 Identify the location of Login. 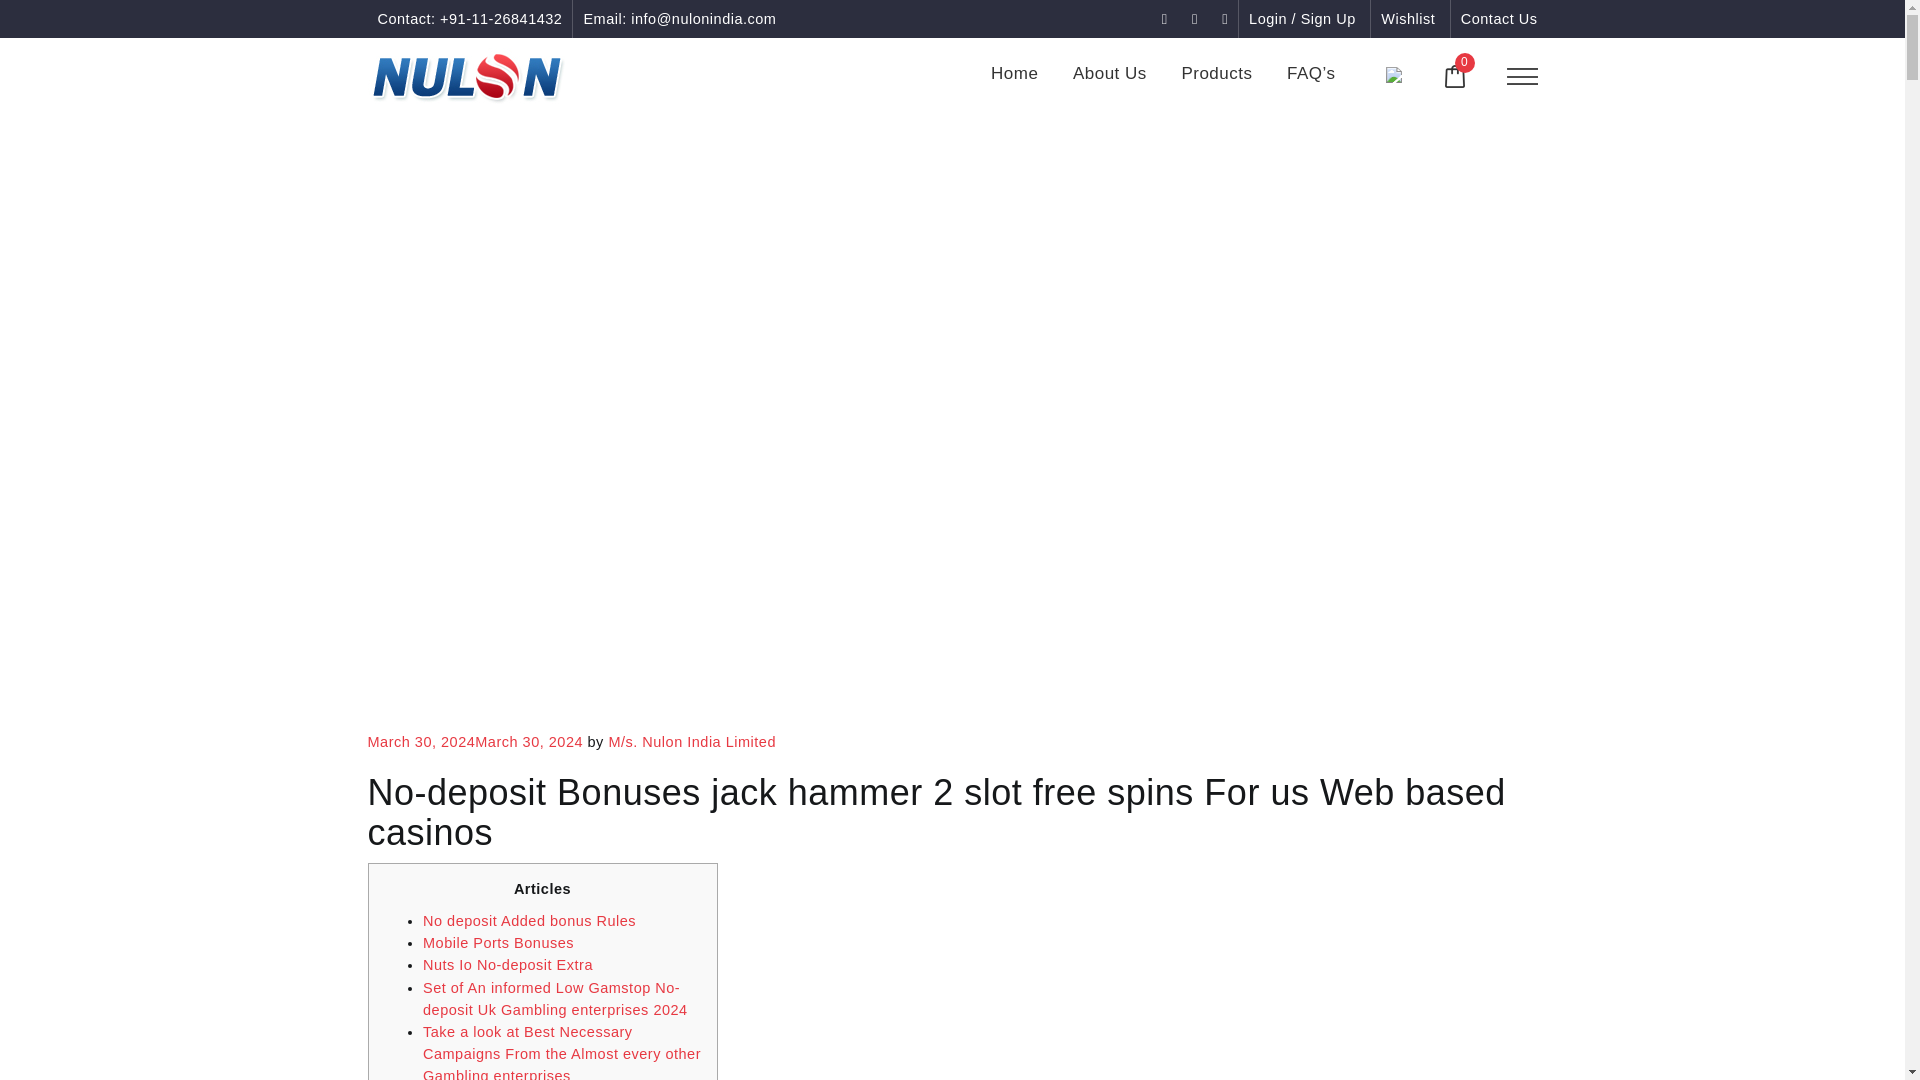
(1302, 18).